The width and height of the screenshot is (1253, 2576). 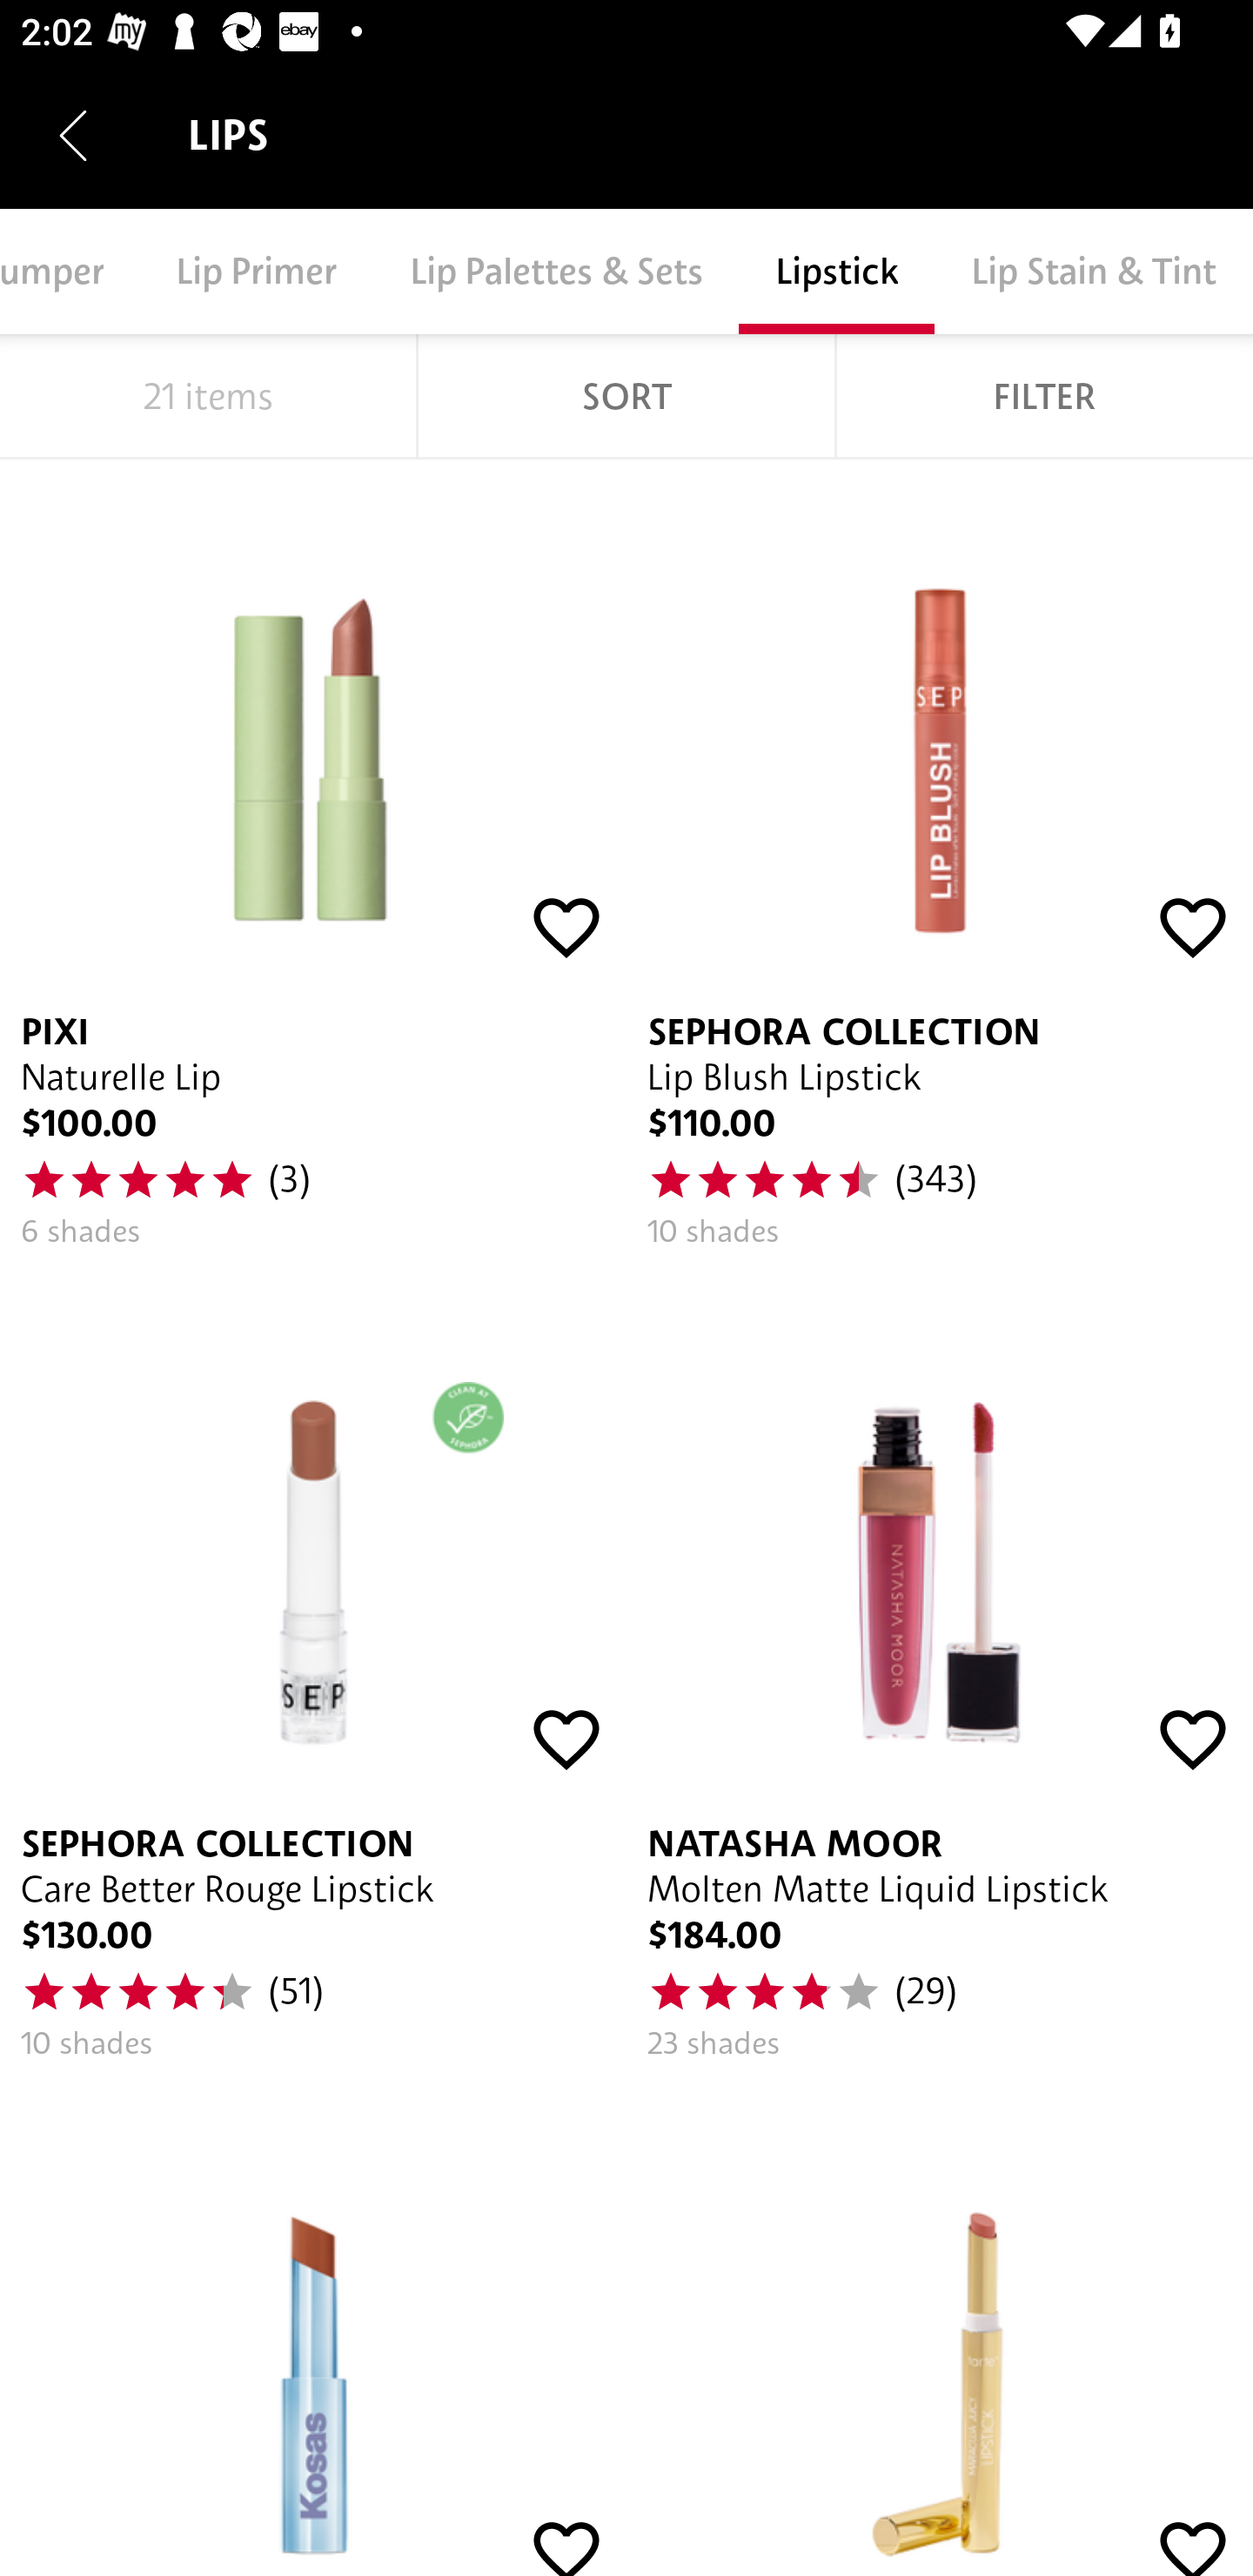 I want to click on SORT, so click(x=626, y=396).